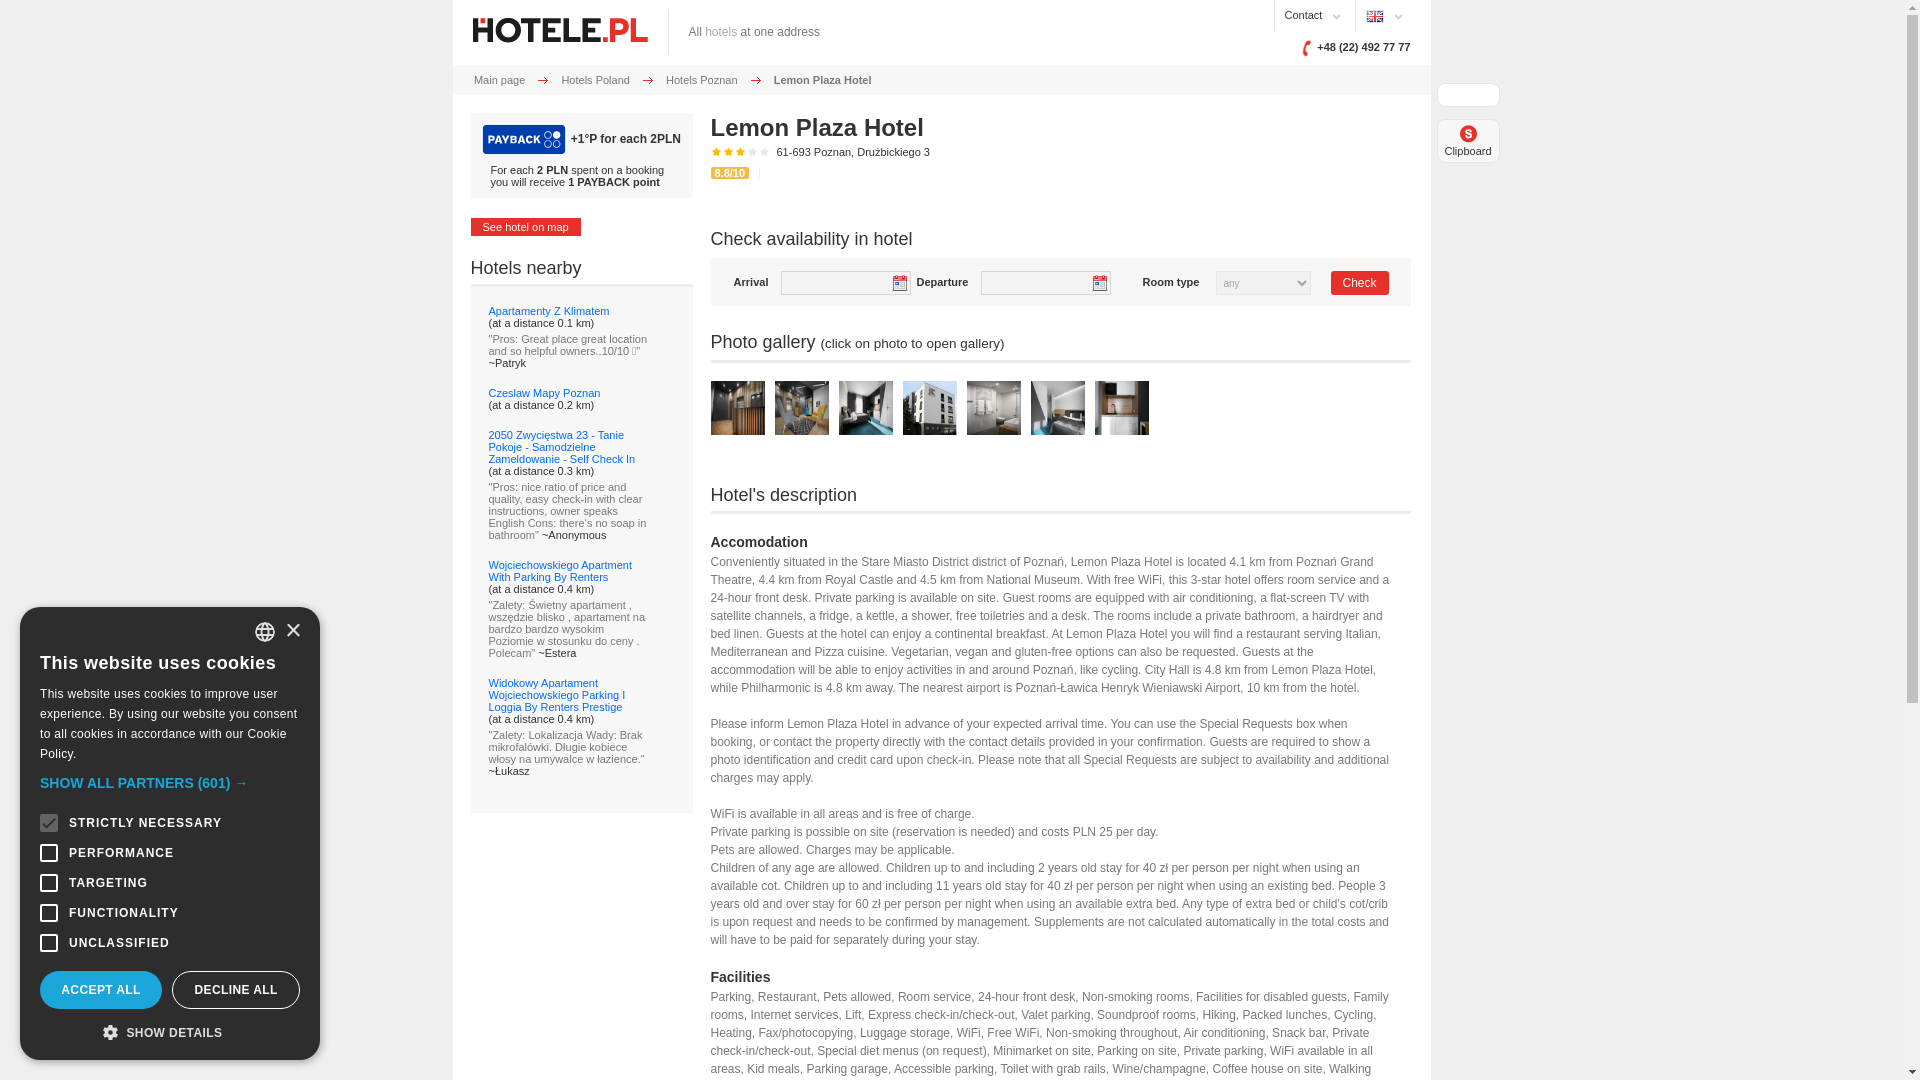  What do you see at coordinates (1303, 14) in the screenshot?
I see `Contact` at bounding box center [1303, 14].